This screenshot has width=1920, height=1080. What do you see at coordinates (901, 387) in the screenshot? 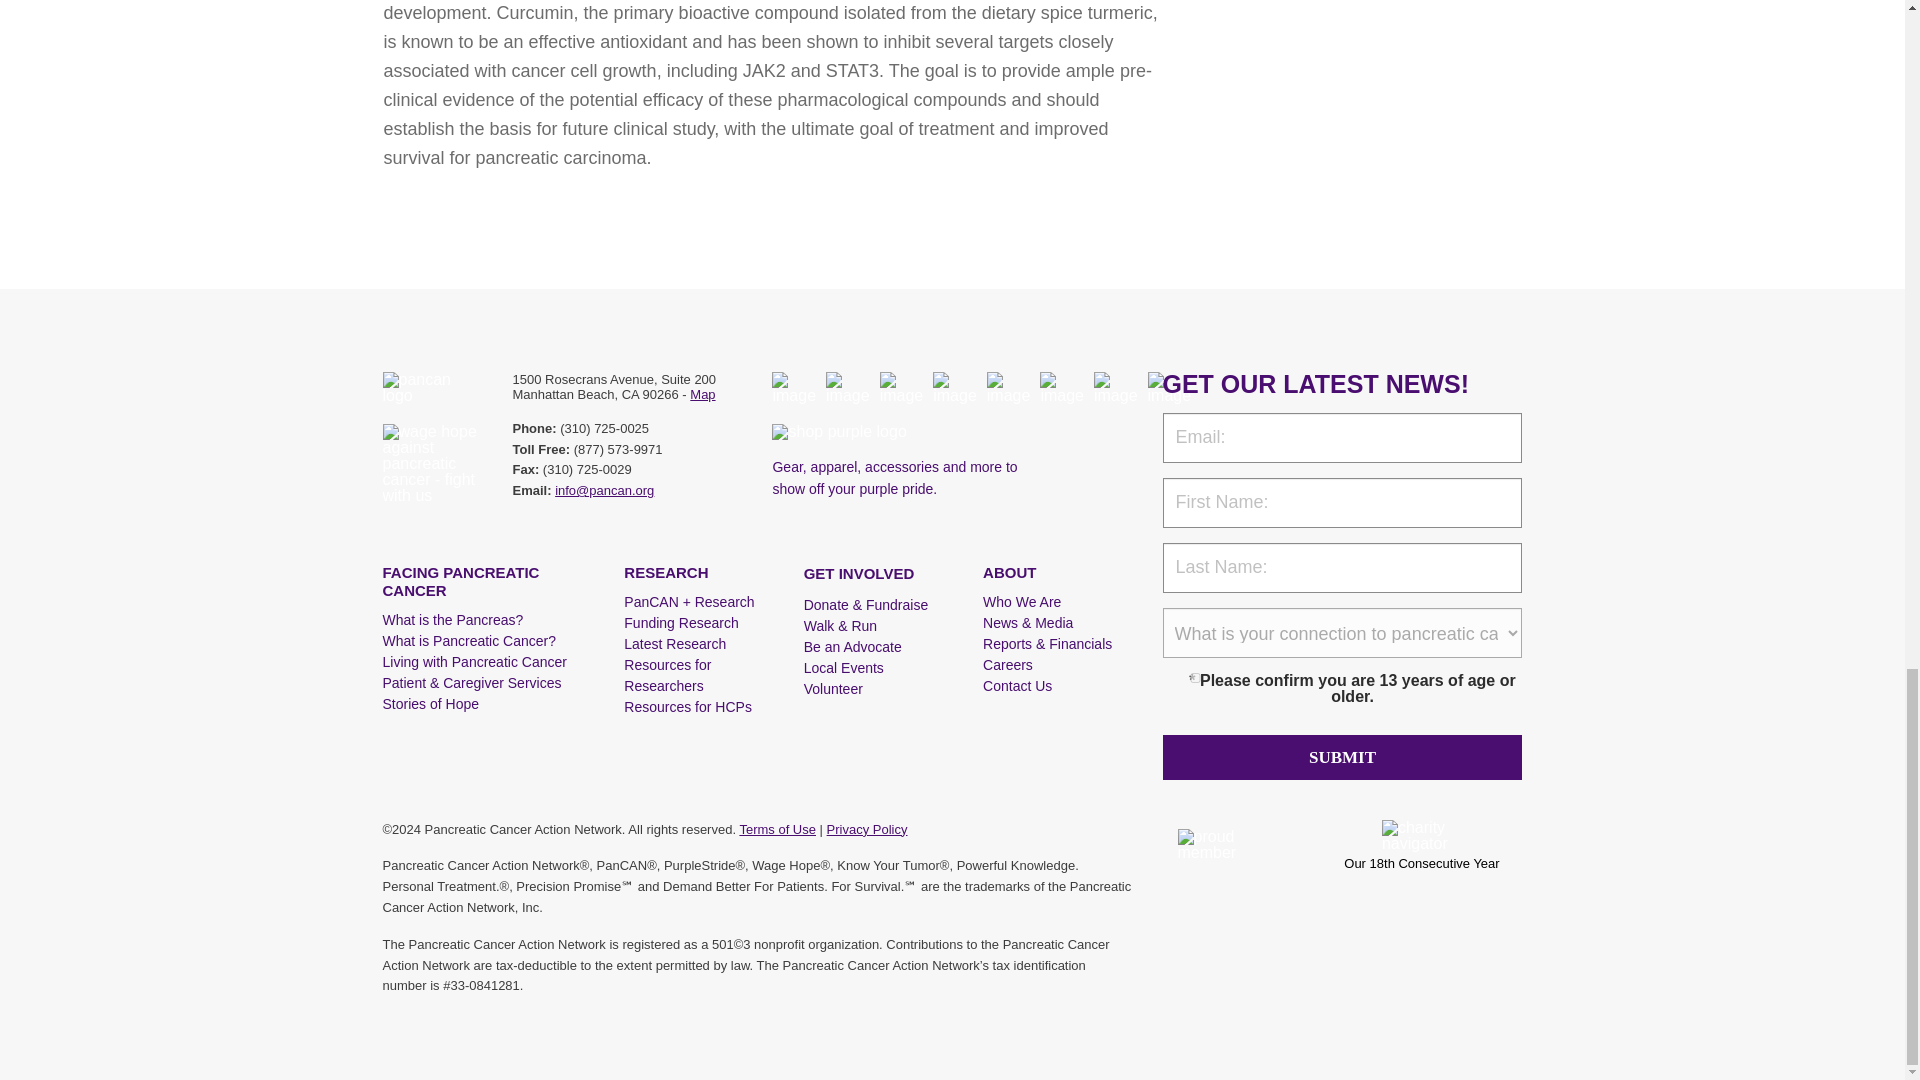
I see `Follow us on TikTok` at bounding box center [901, 387].